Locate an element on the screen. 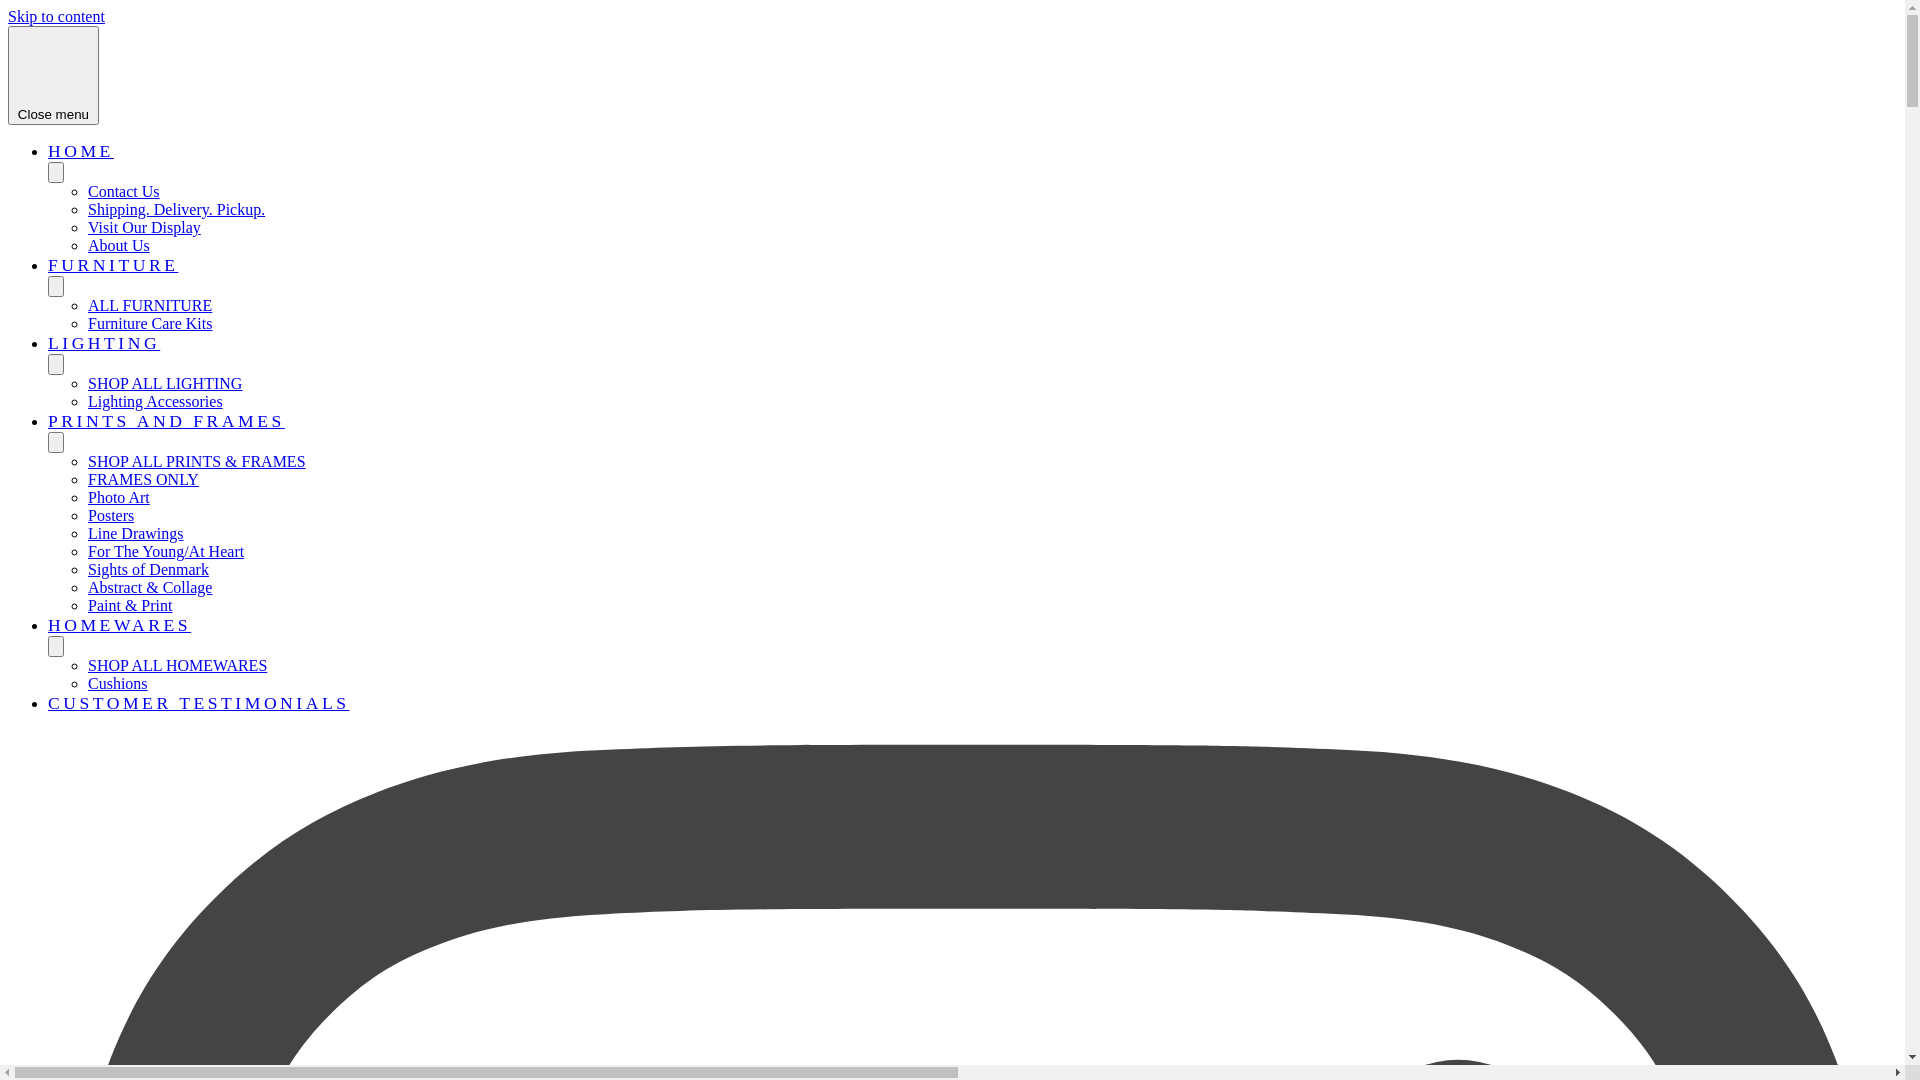 This screenshot has height=1080, width=1920. HOME is located at coordinates (81, 151).